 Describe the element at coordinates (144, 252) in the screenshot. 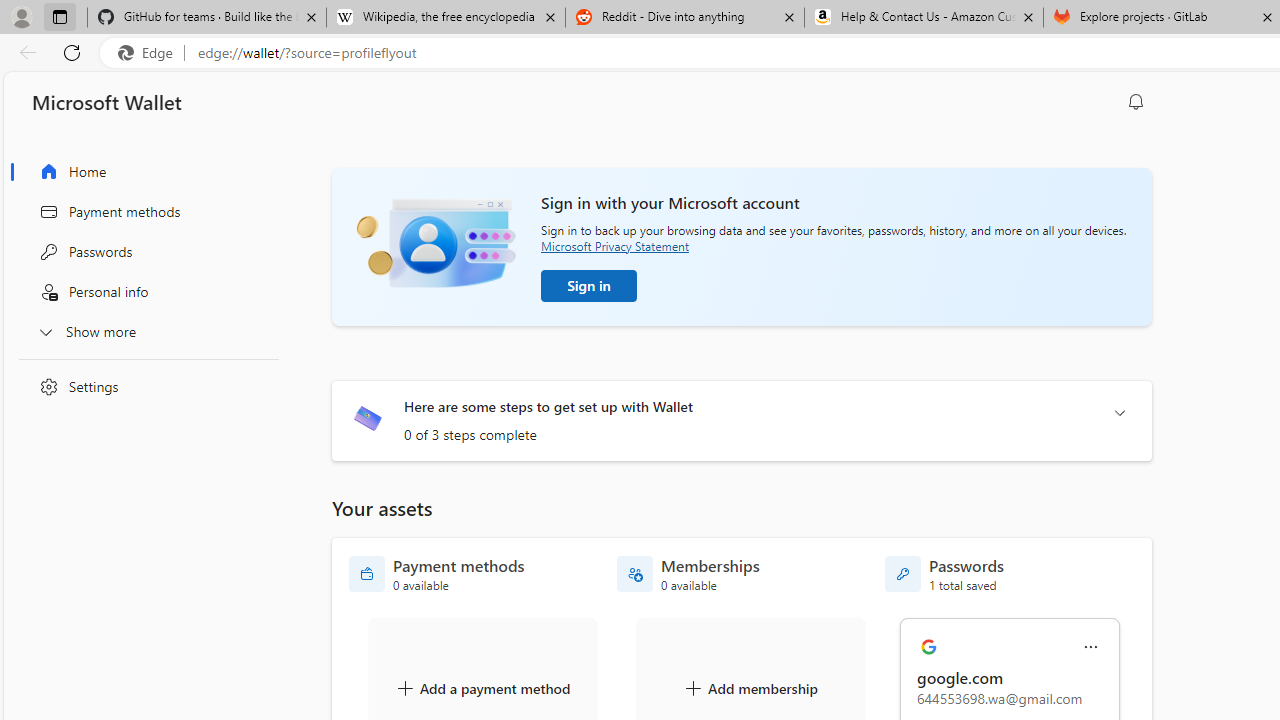

I see `Passwords` at that location.